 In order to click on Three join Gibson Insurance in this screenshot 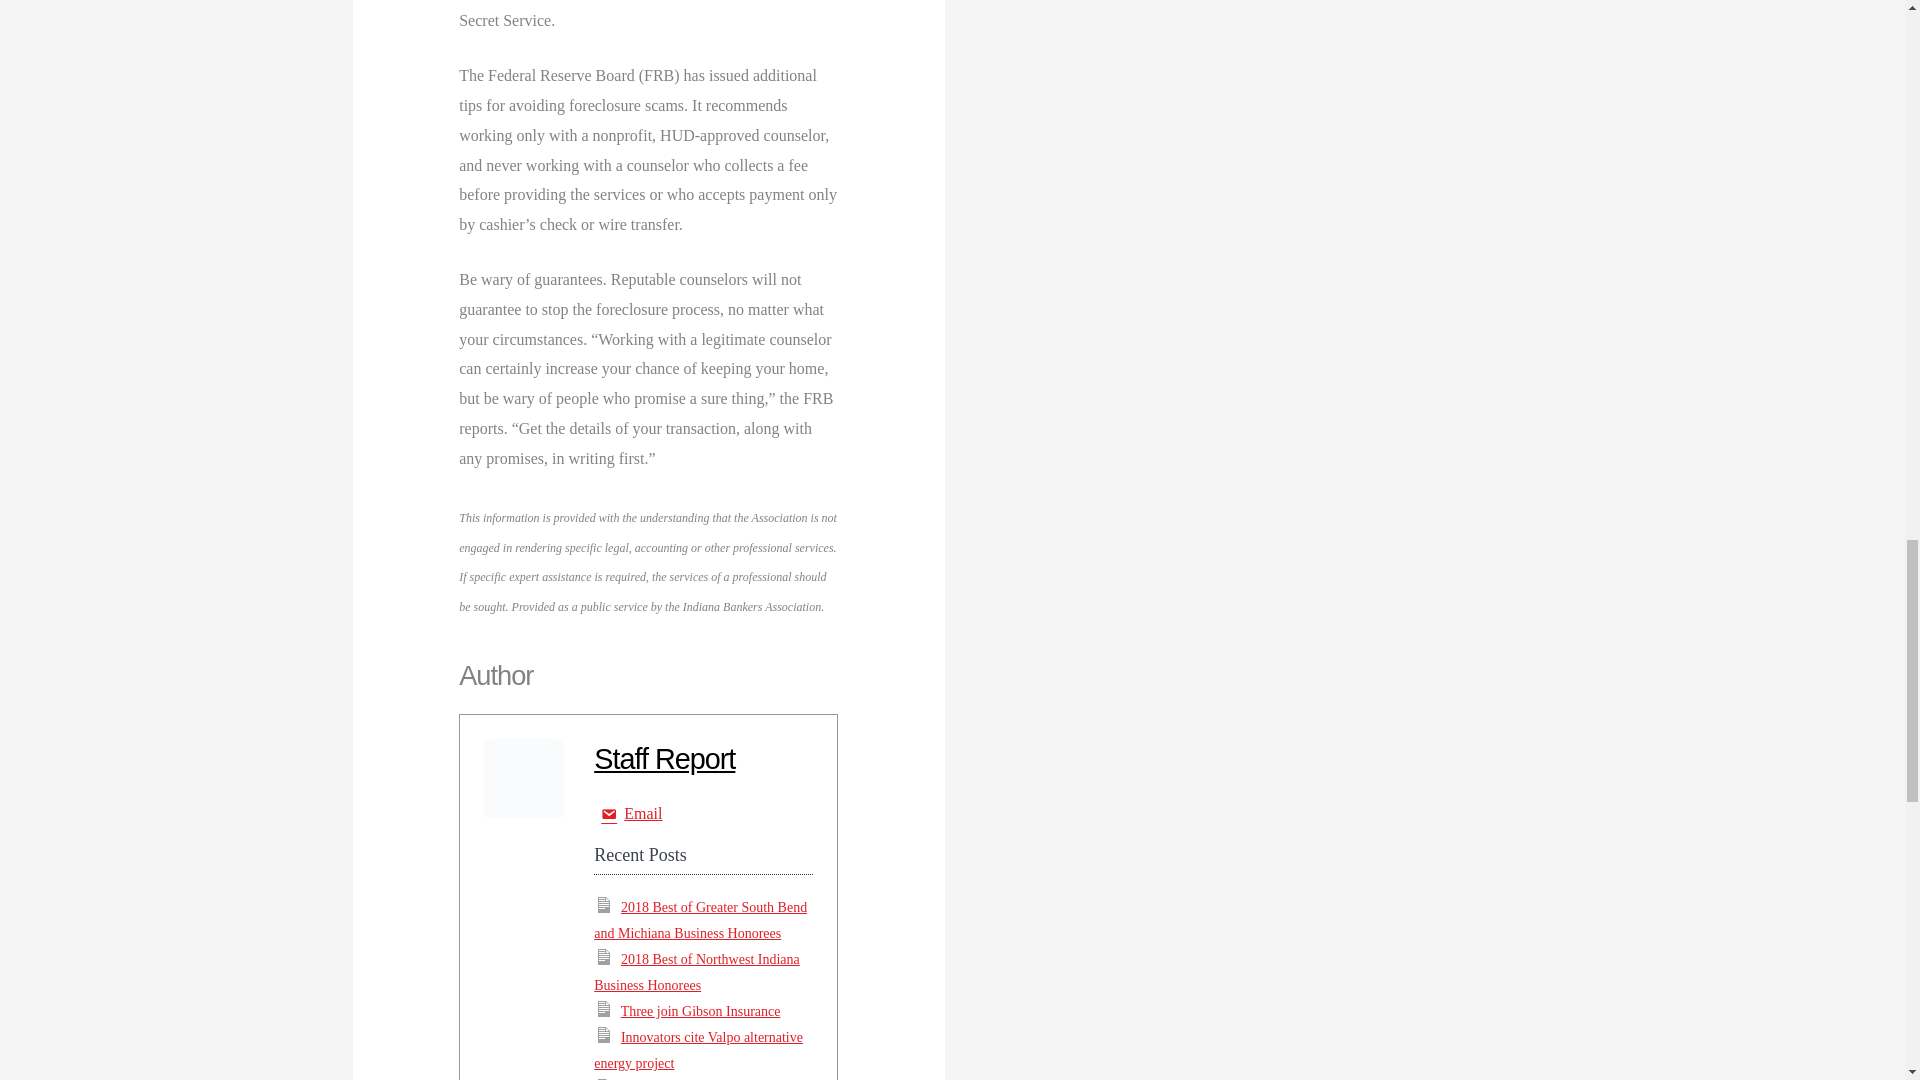, I will do `click(700, 1012)`.